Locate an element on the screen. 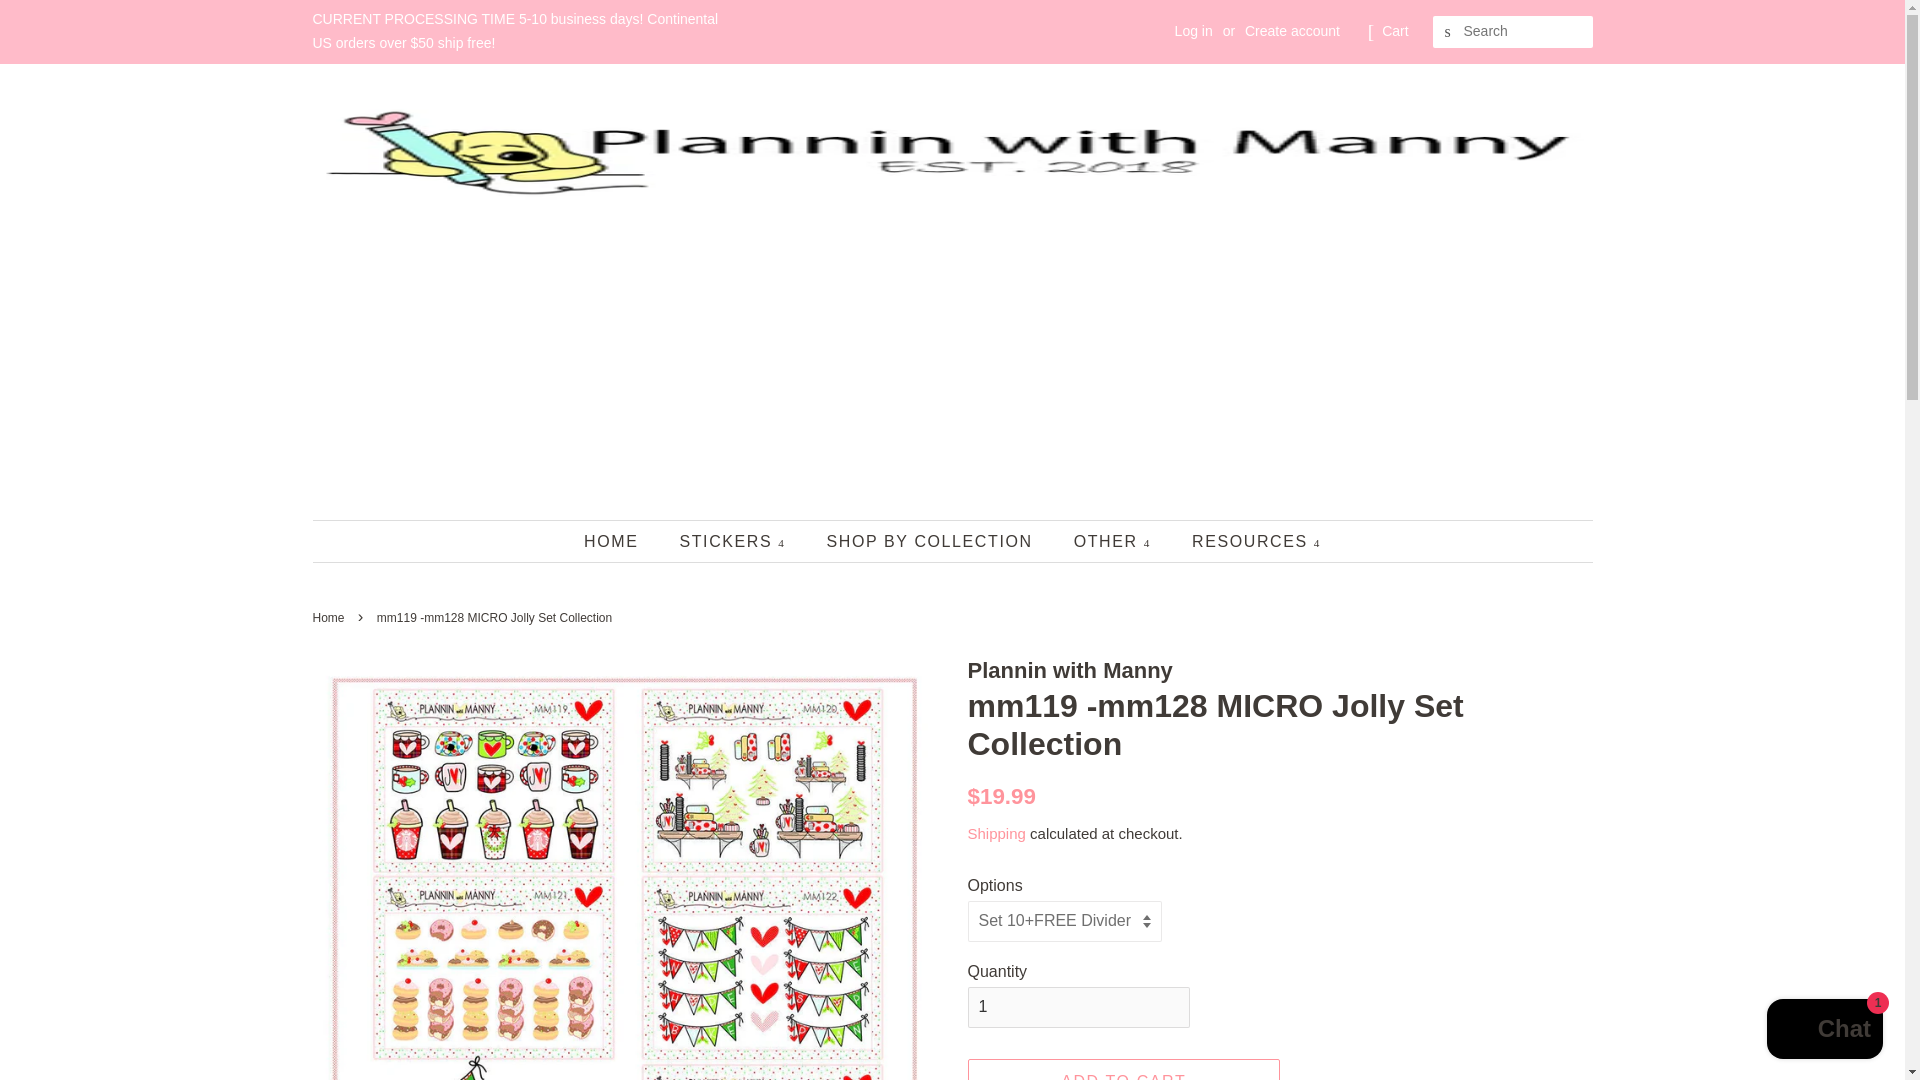  Log in is located at coordinates (1194, 30).